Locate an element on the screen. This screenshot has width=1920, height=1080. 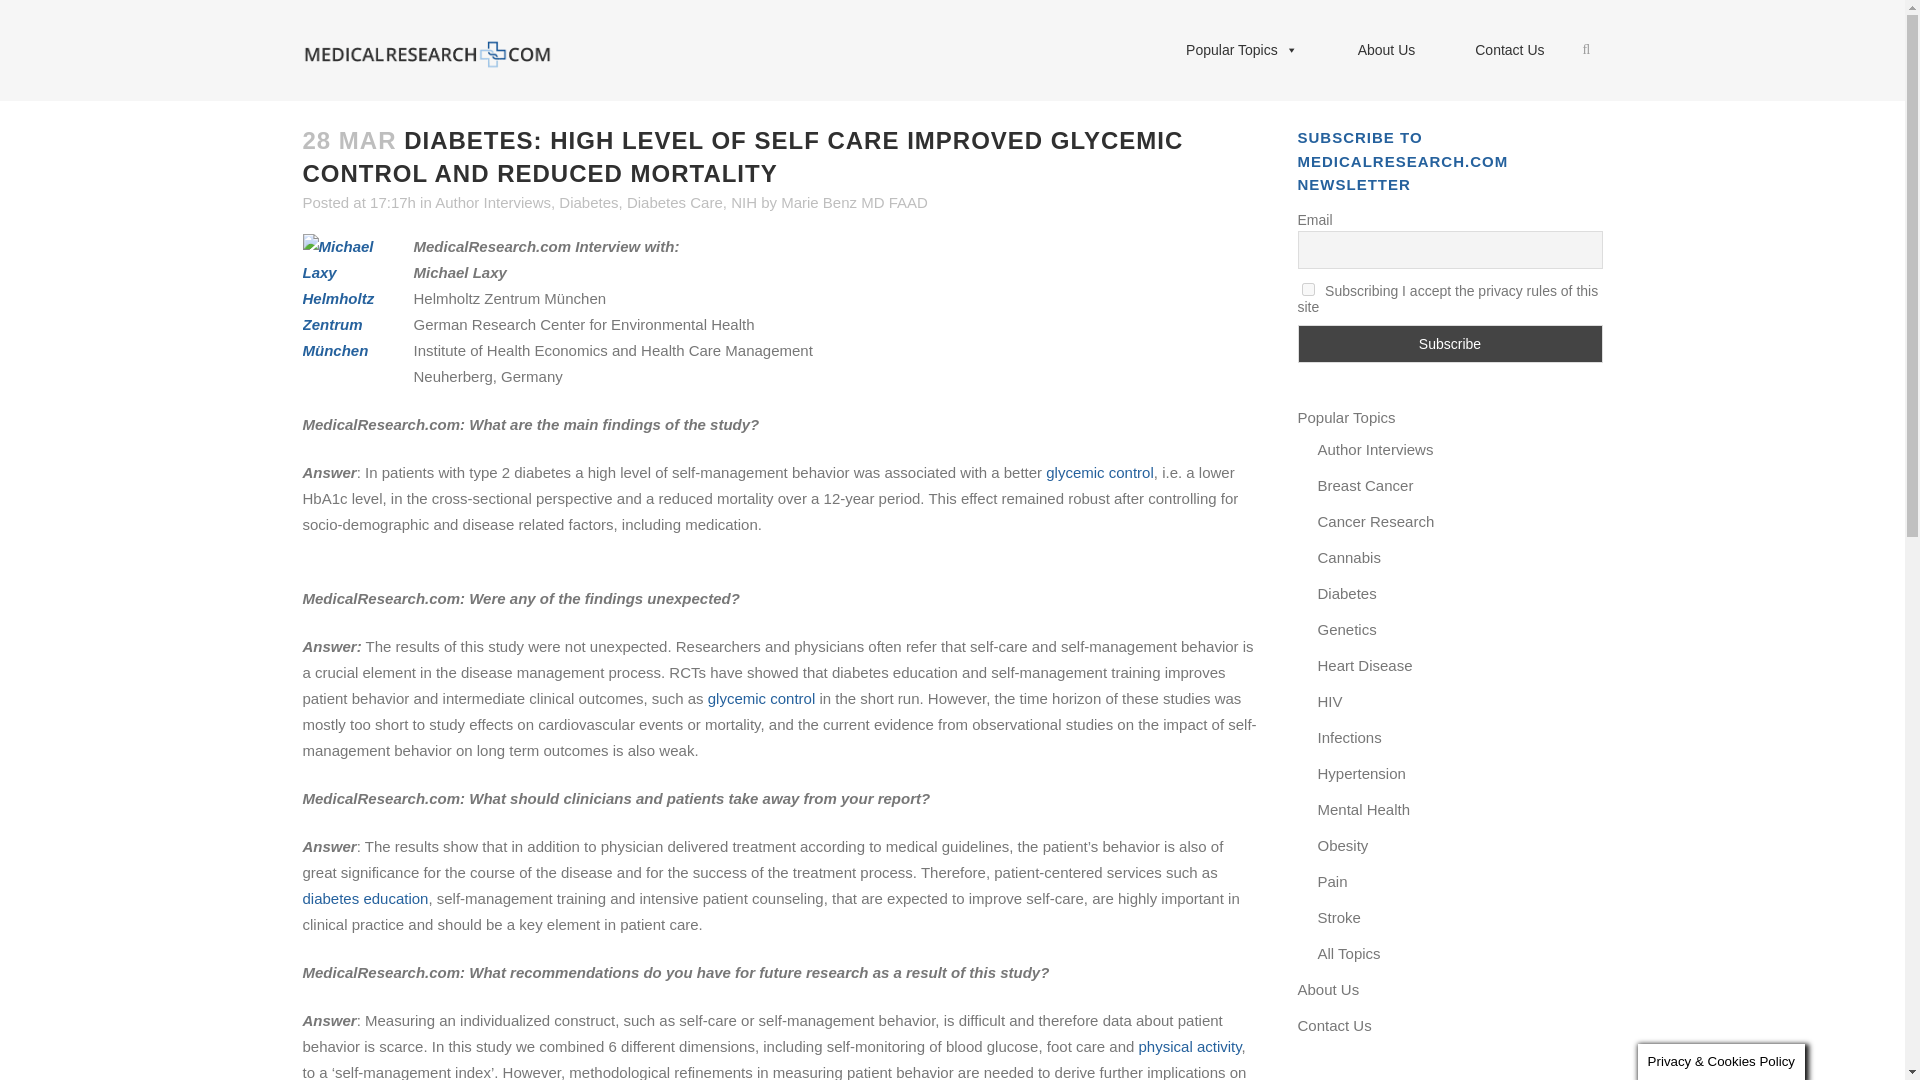
Popular Topics is located at coordinates (1242, 50).